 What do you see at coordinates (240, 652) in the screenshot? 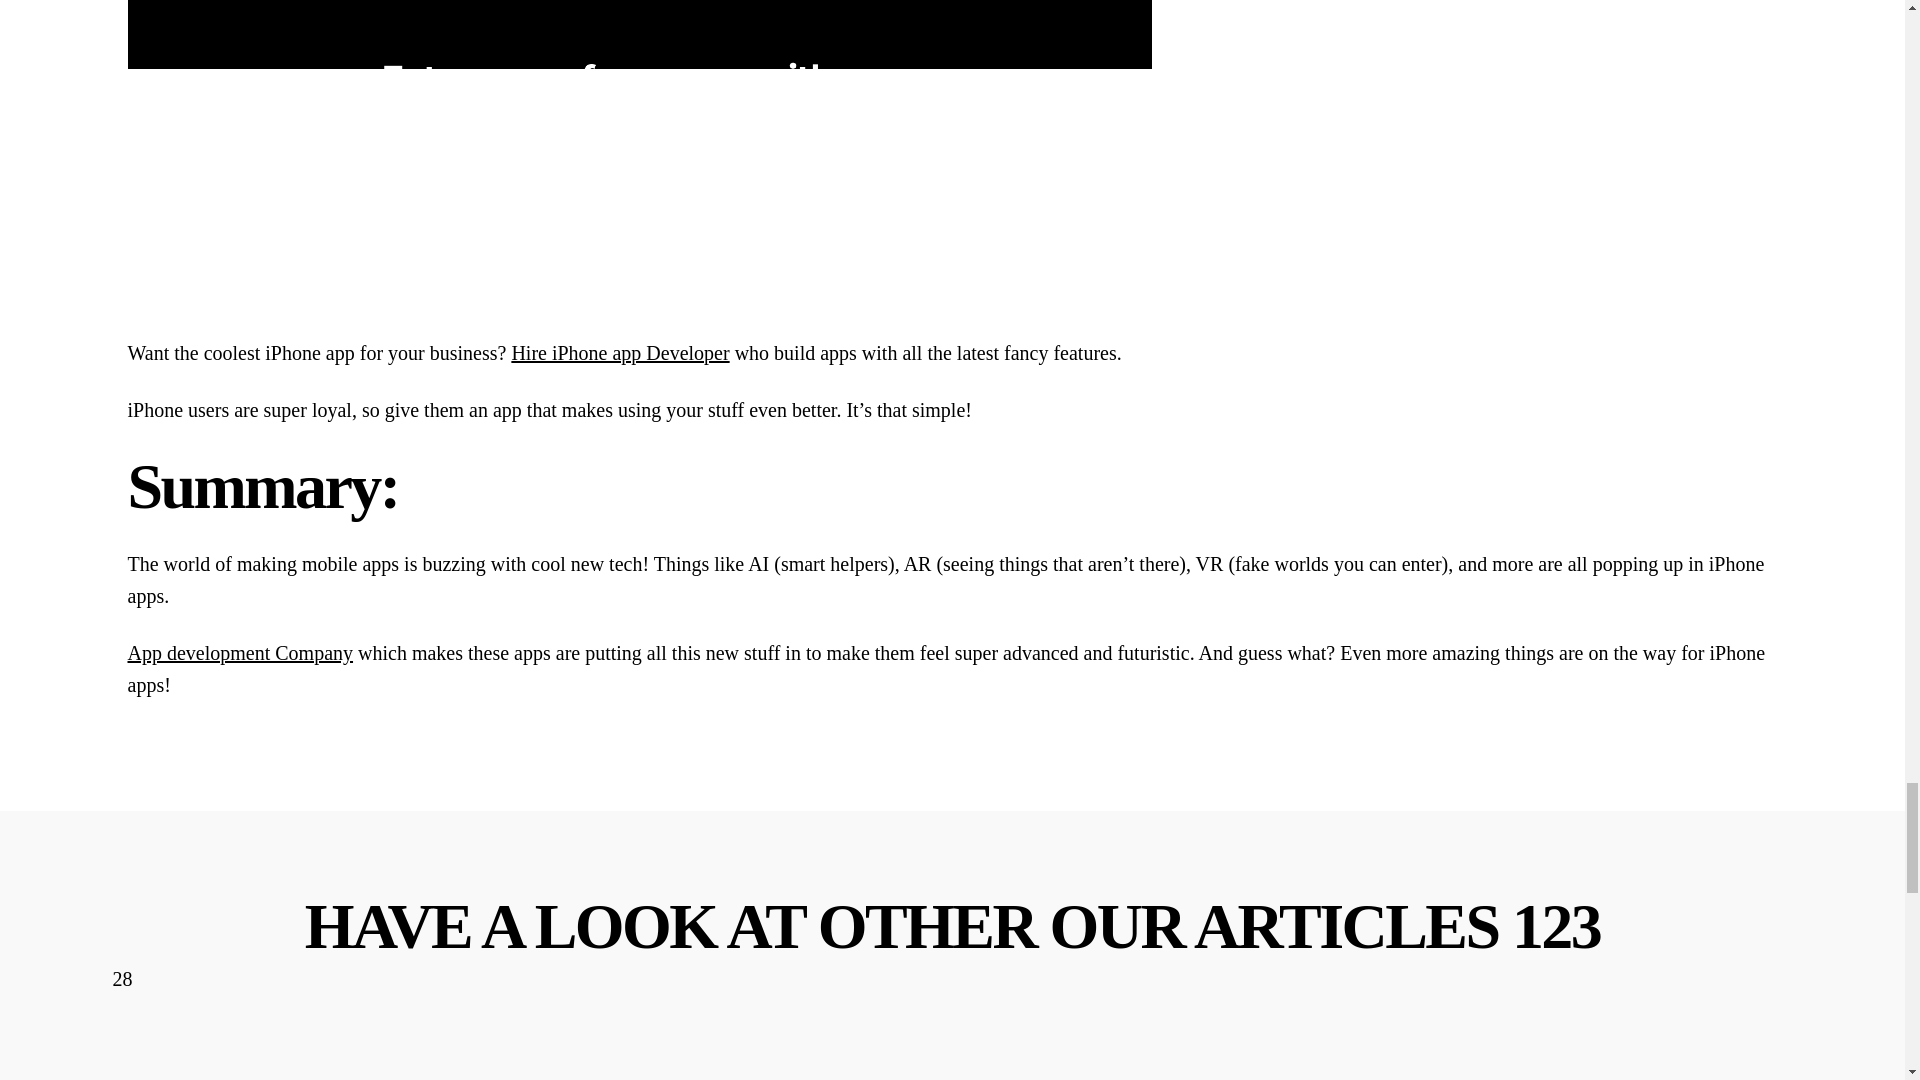
I see `App development Company` at bounding box center [240, 652].